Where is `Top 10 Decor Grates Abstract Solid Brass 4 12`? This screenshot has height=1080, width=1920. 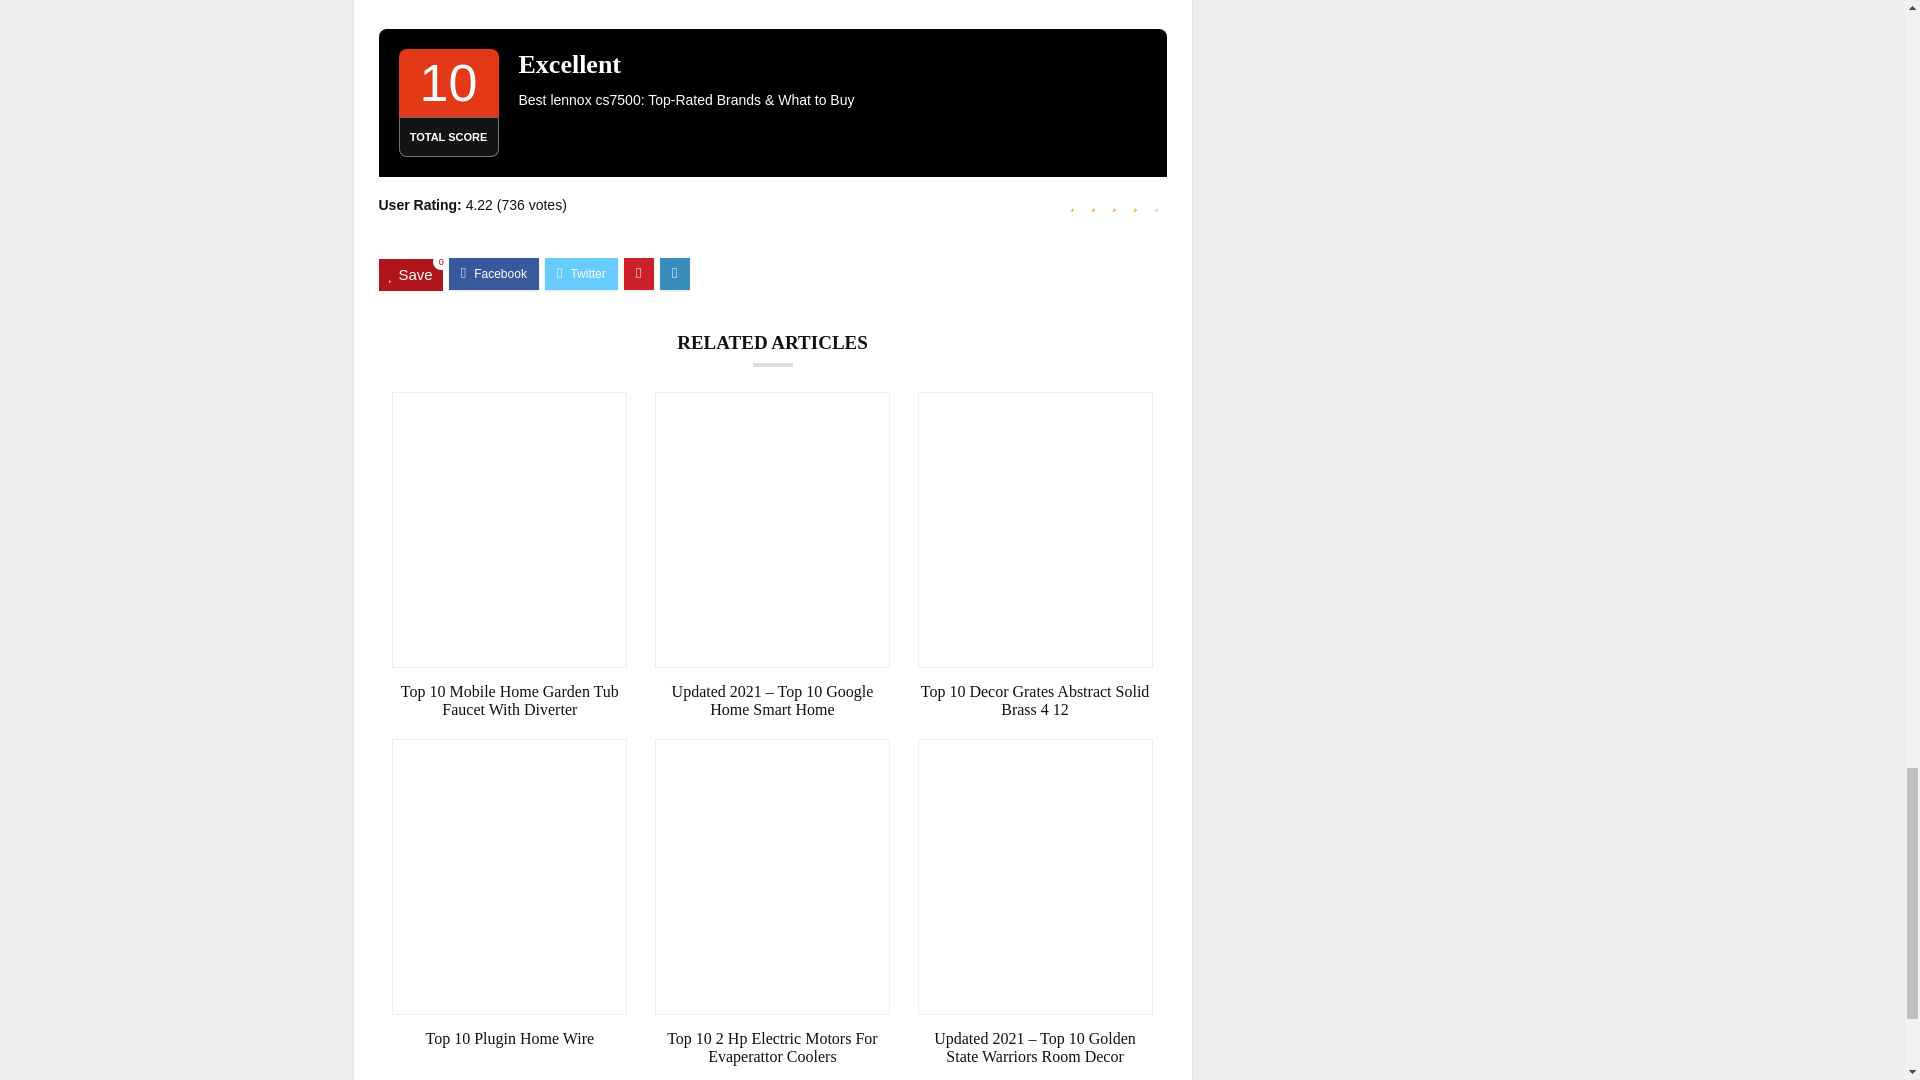
Top 10 Decor Grates Abstract Solid Brass 4 12 is located at coordinates (1035, 700).